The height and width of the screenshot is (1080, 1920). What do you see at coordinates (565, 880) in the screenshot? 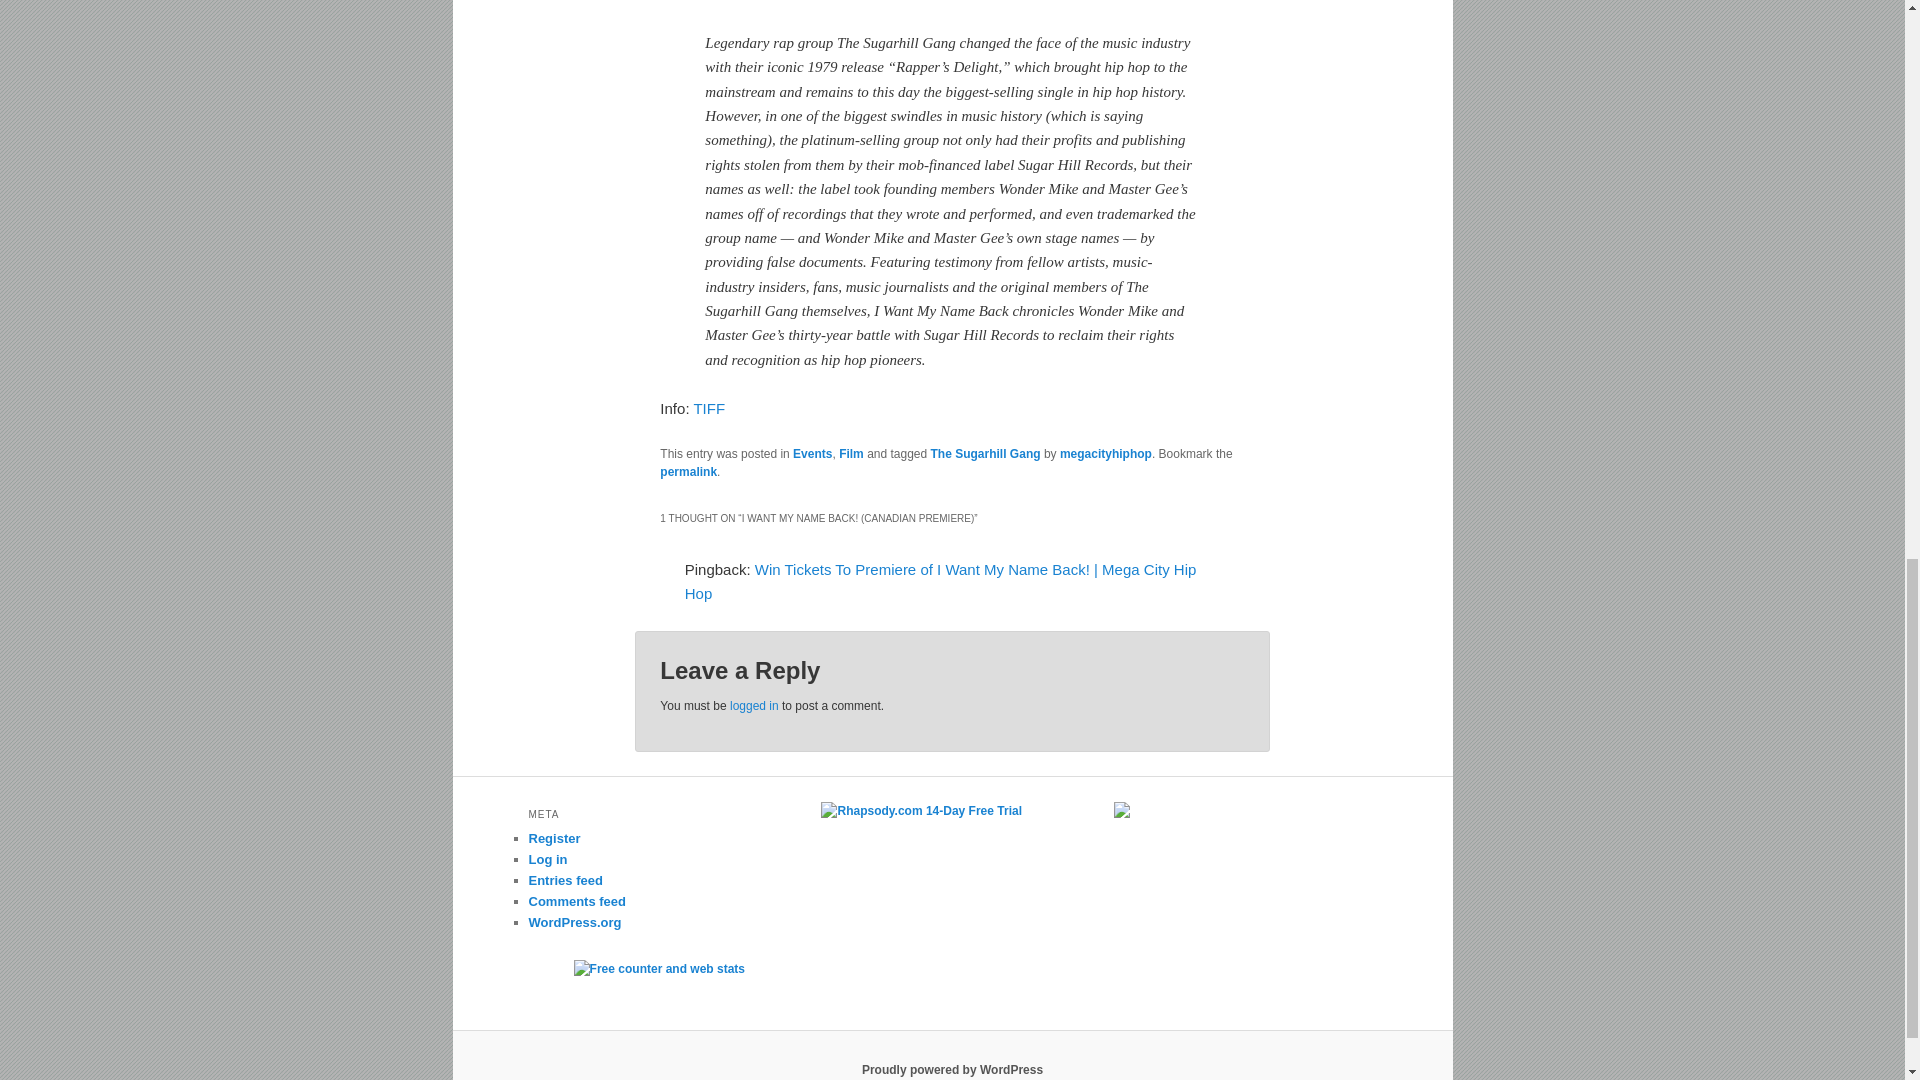
I see `Entries feed` at bounding box center [565, 880].